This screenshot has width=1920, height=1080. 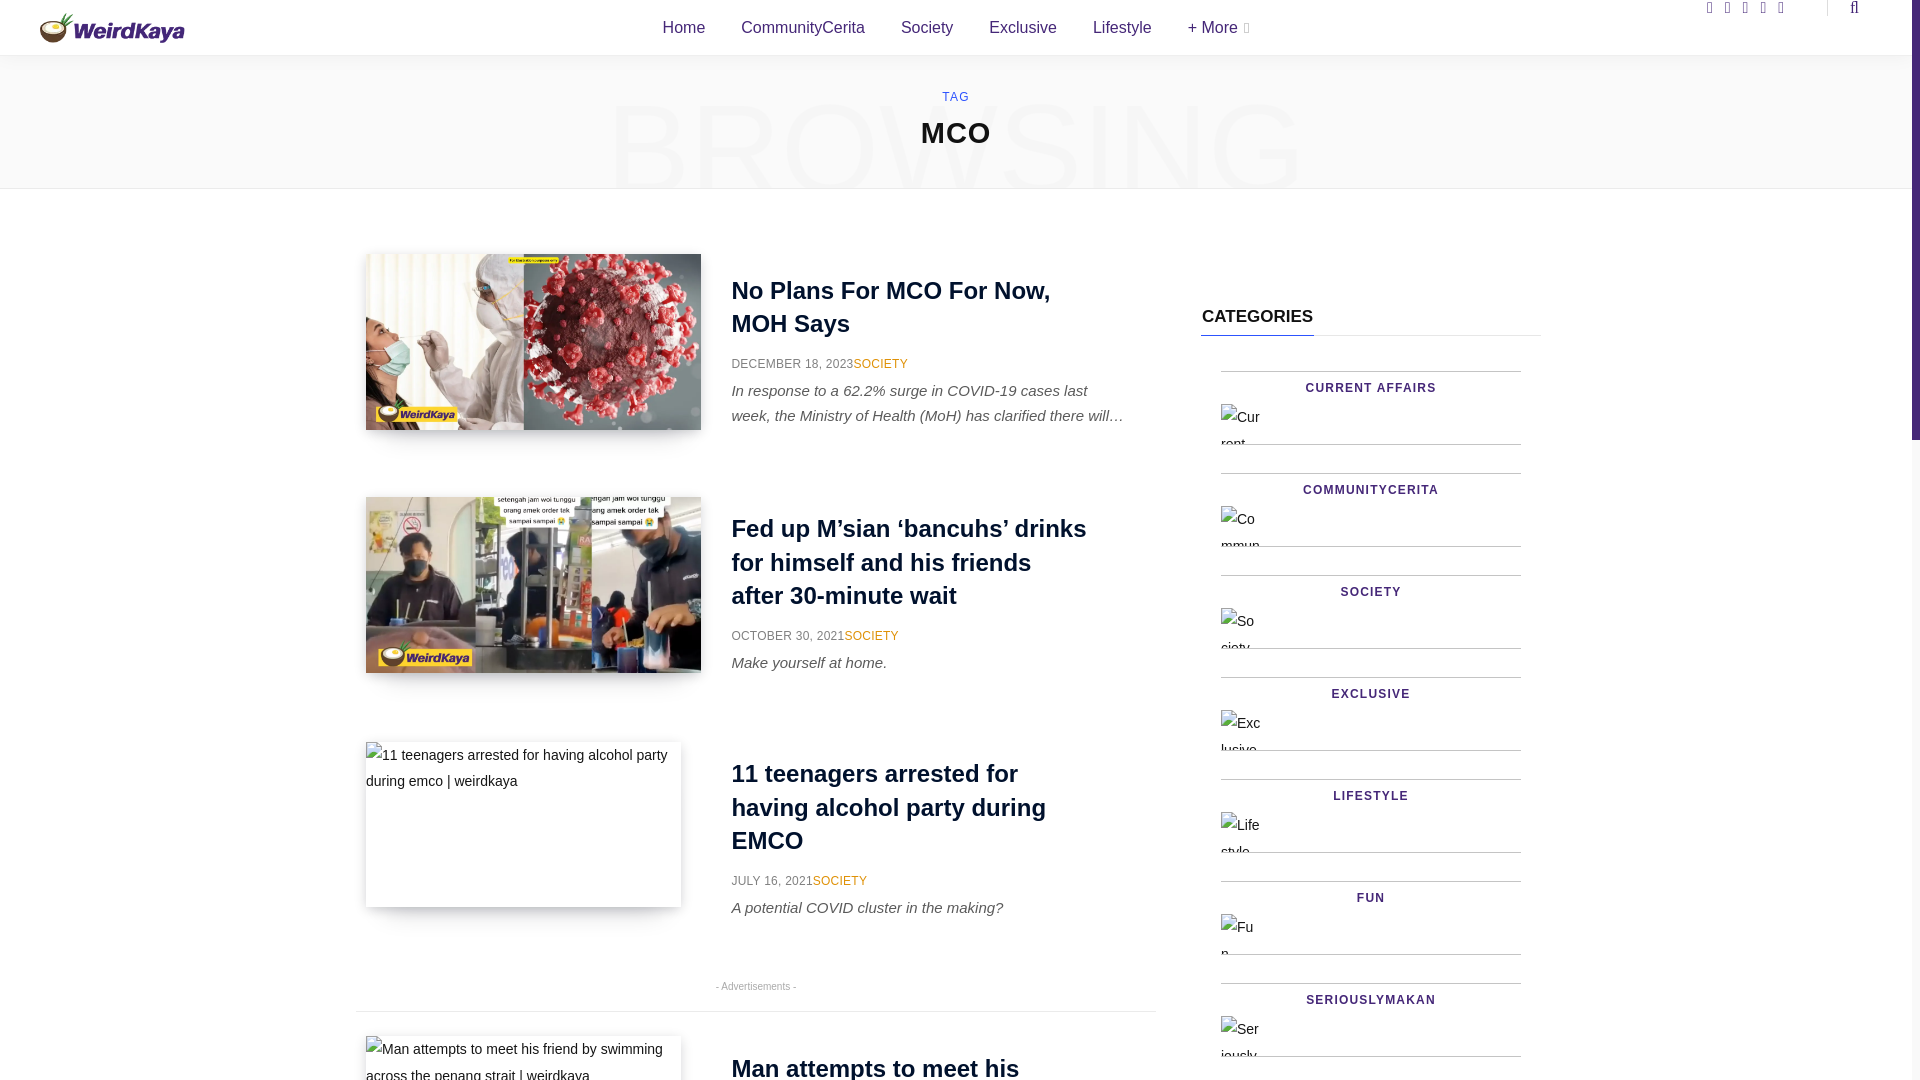 What do you see at coordinates (524, 824) in the screenshot?
I see `11 Teenagers Arrested For Having Alcohol Party During Emco` at bounding box center [524, 824].